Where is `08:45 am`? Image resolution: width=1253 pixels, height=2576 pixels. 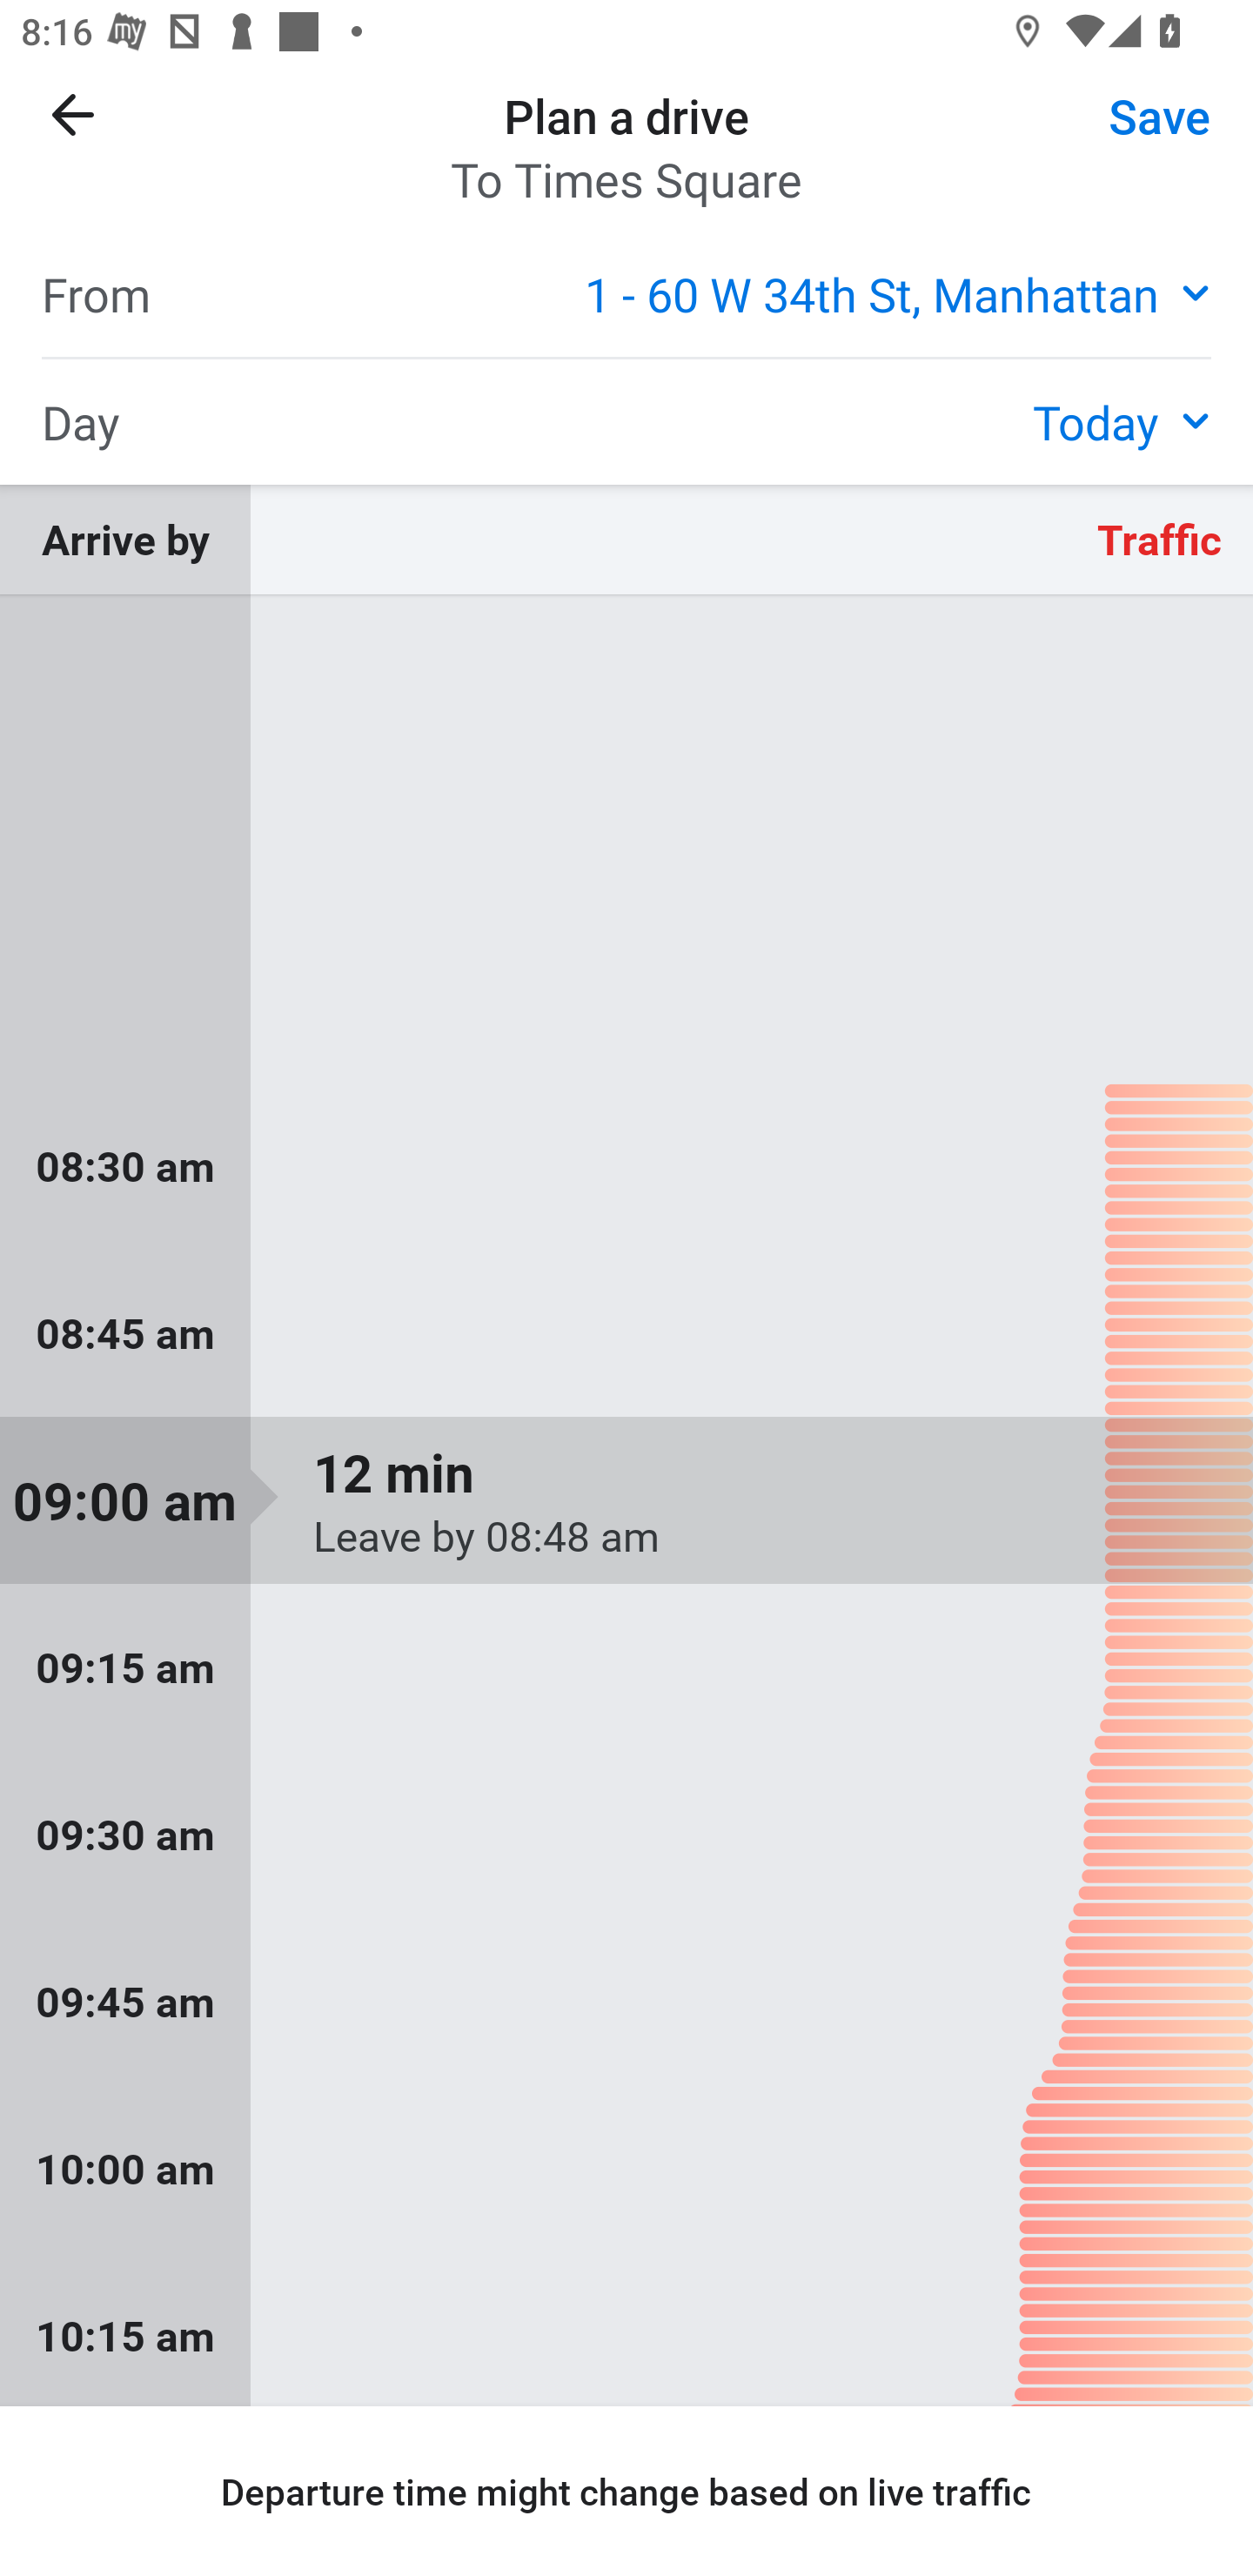
08:45 am is located at coordinates (626, 1333).